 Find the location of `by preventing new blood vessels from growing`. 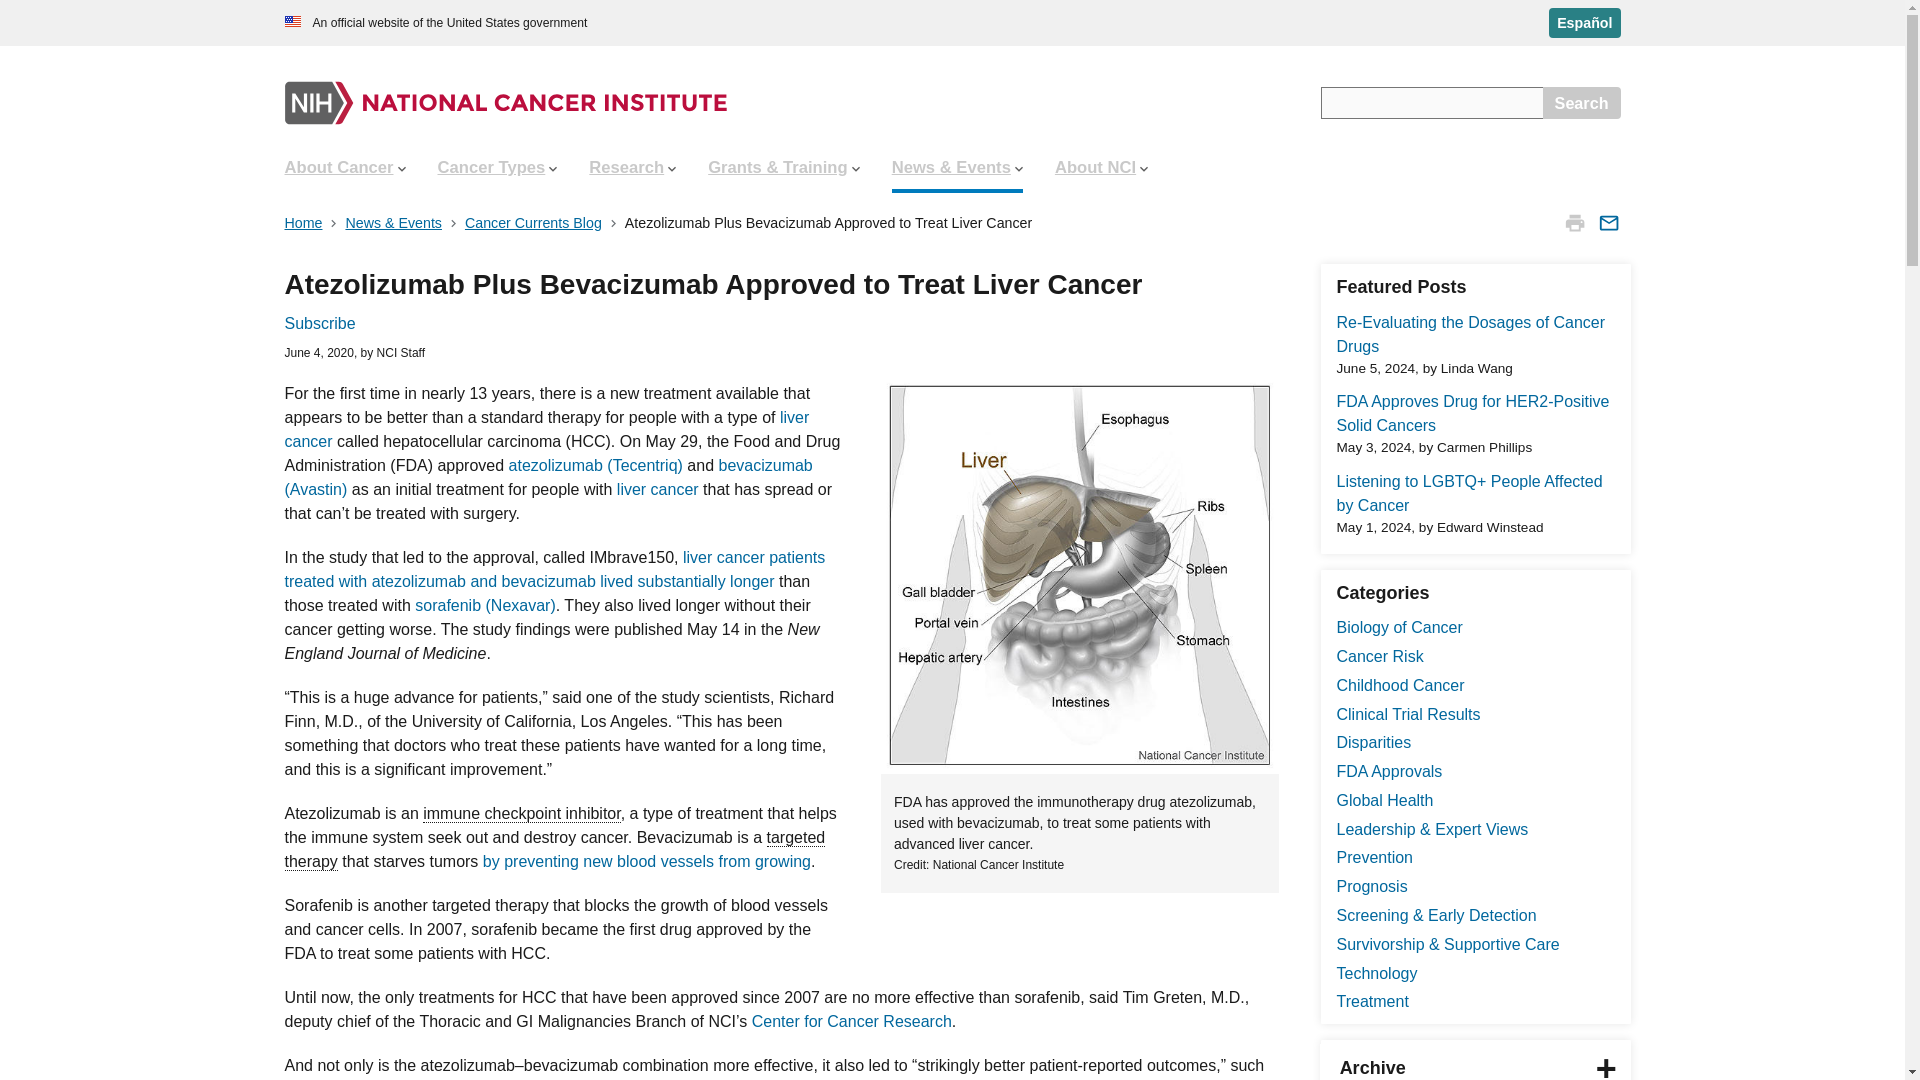

by preventing new blood vessels from growing is located at coordinates (646, 862).